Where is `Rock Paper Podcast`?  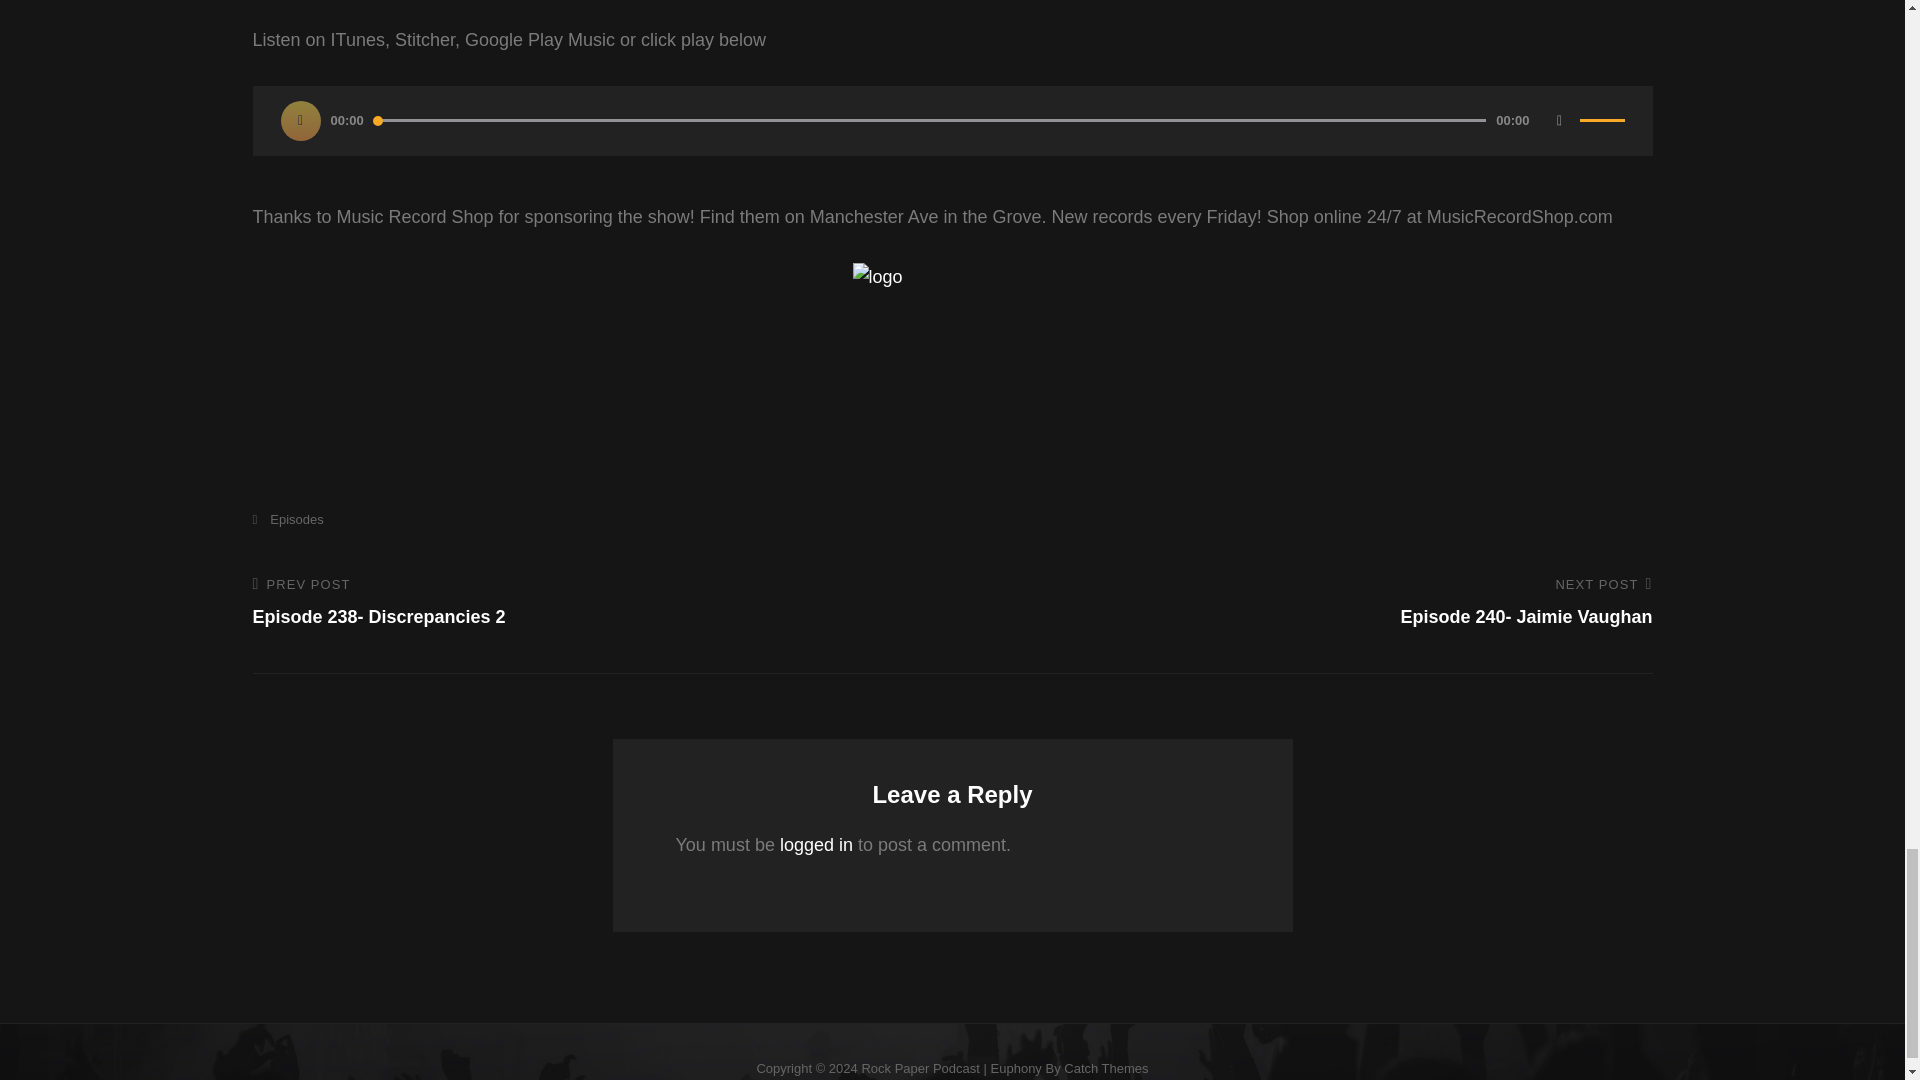 Rock Paper Podcast is located at coordinates (920, 1068).